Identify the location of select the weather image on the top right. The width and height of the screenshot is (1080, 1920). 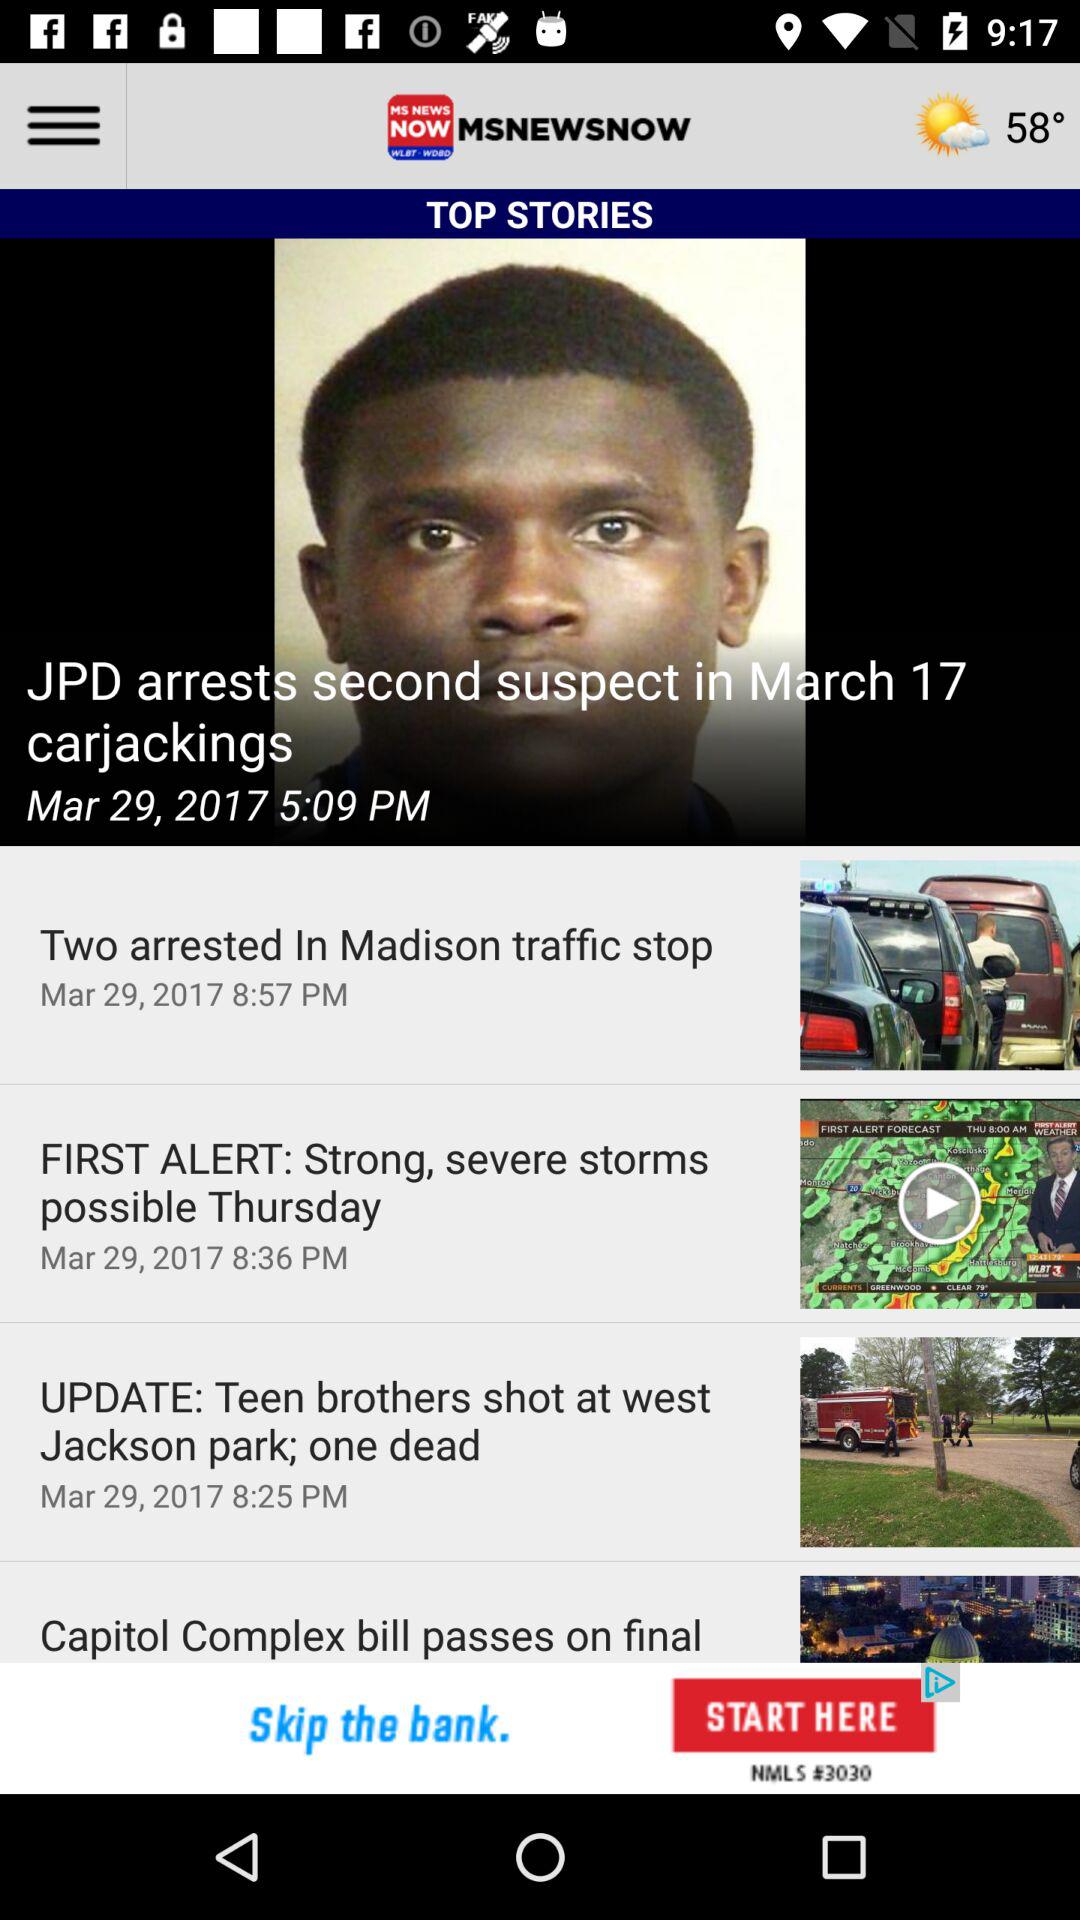
(989, 126).